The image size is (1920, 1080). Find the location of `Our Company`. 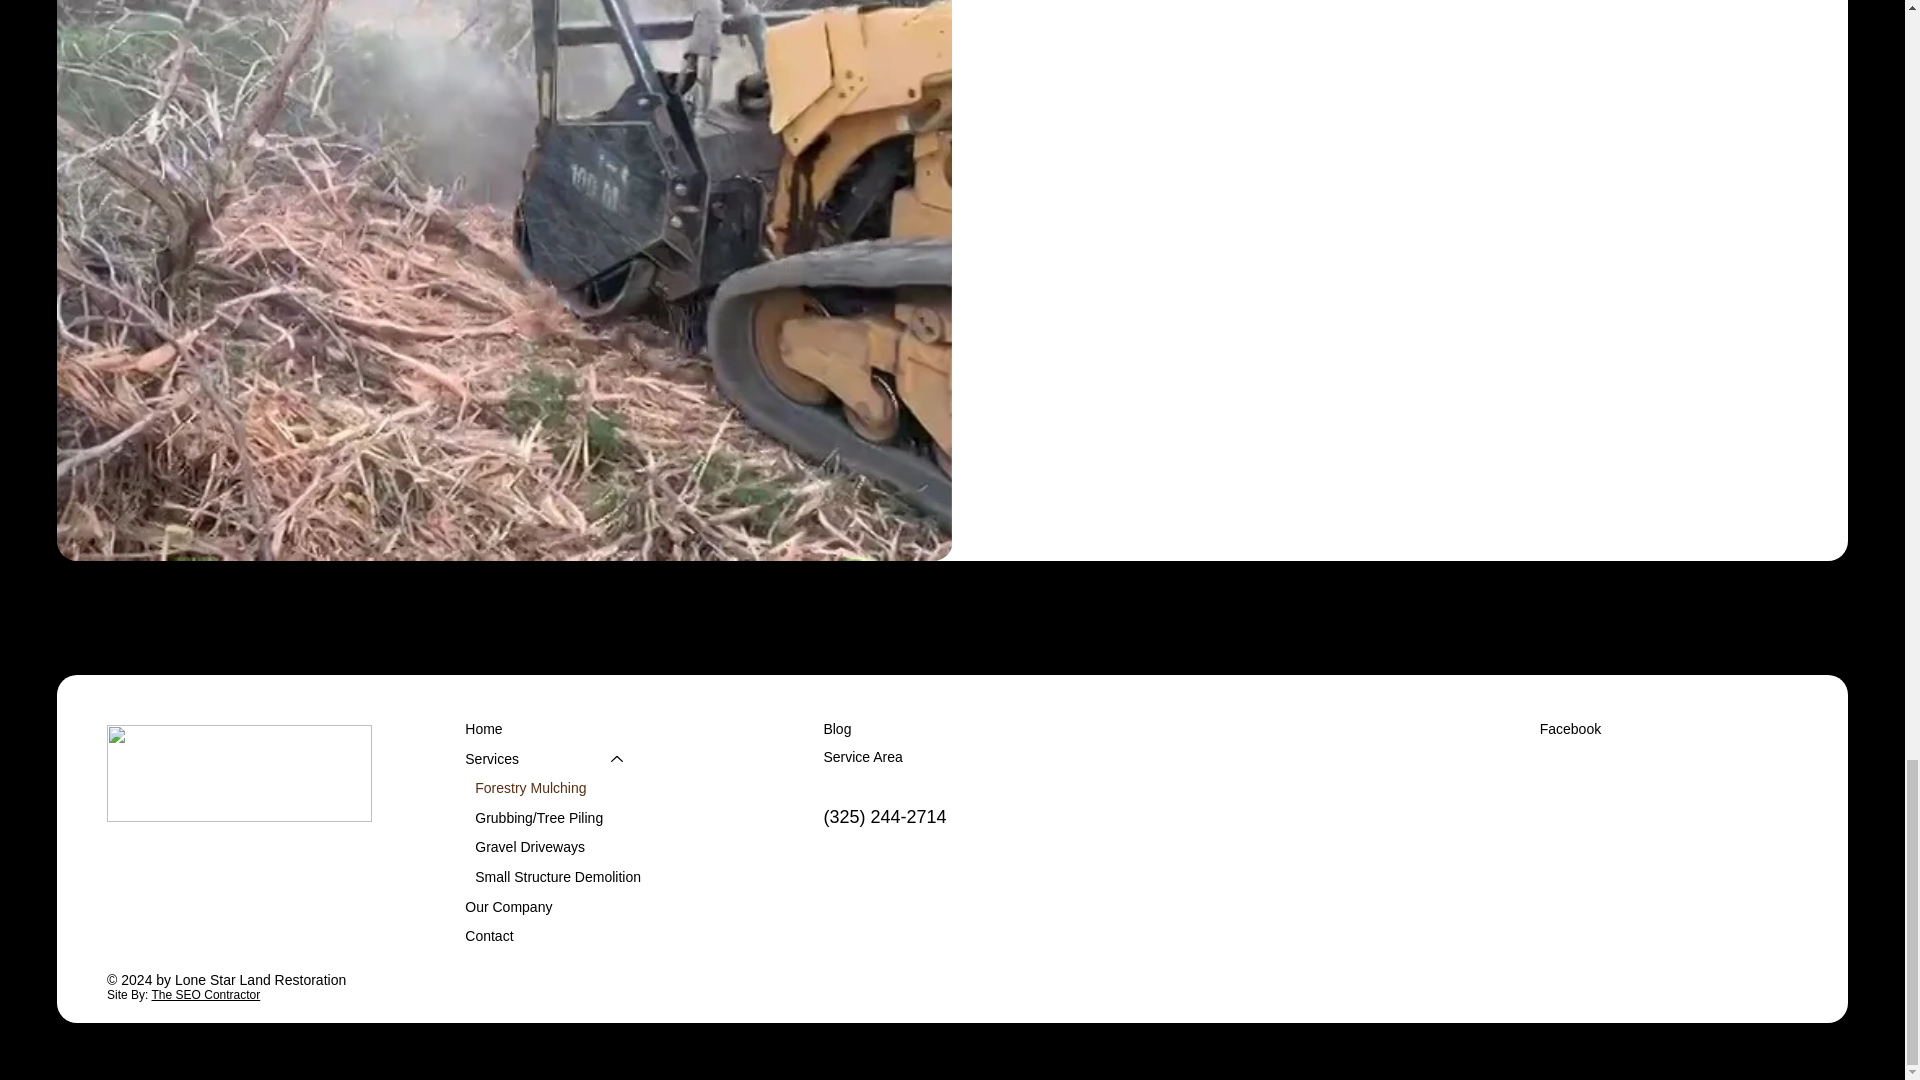

Our Company is located at coordinates (552, 907).